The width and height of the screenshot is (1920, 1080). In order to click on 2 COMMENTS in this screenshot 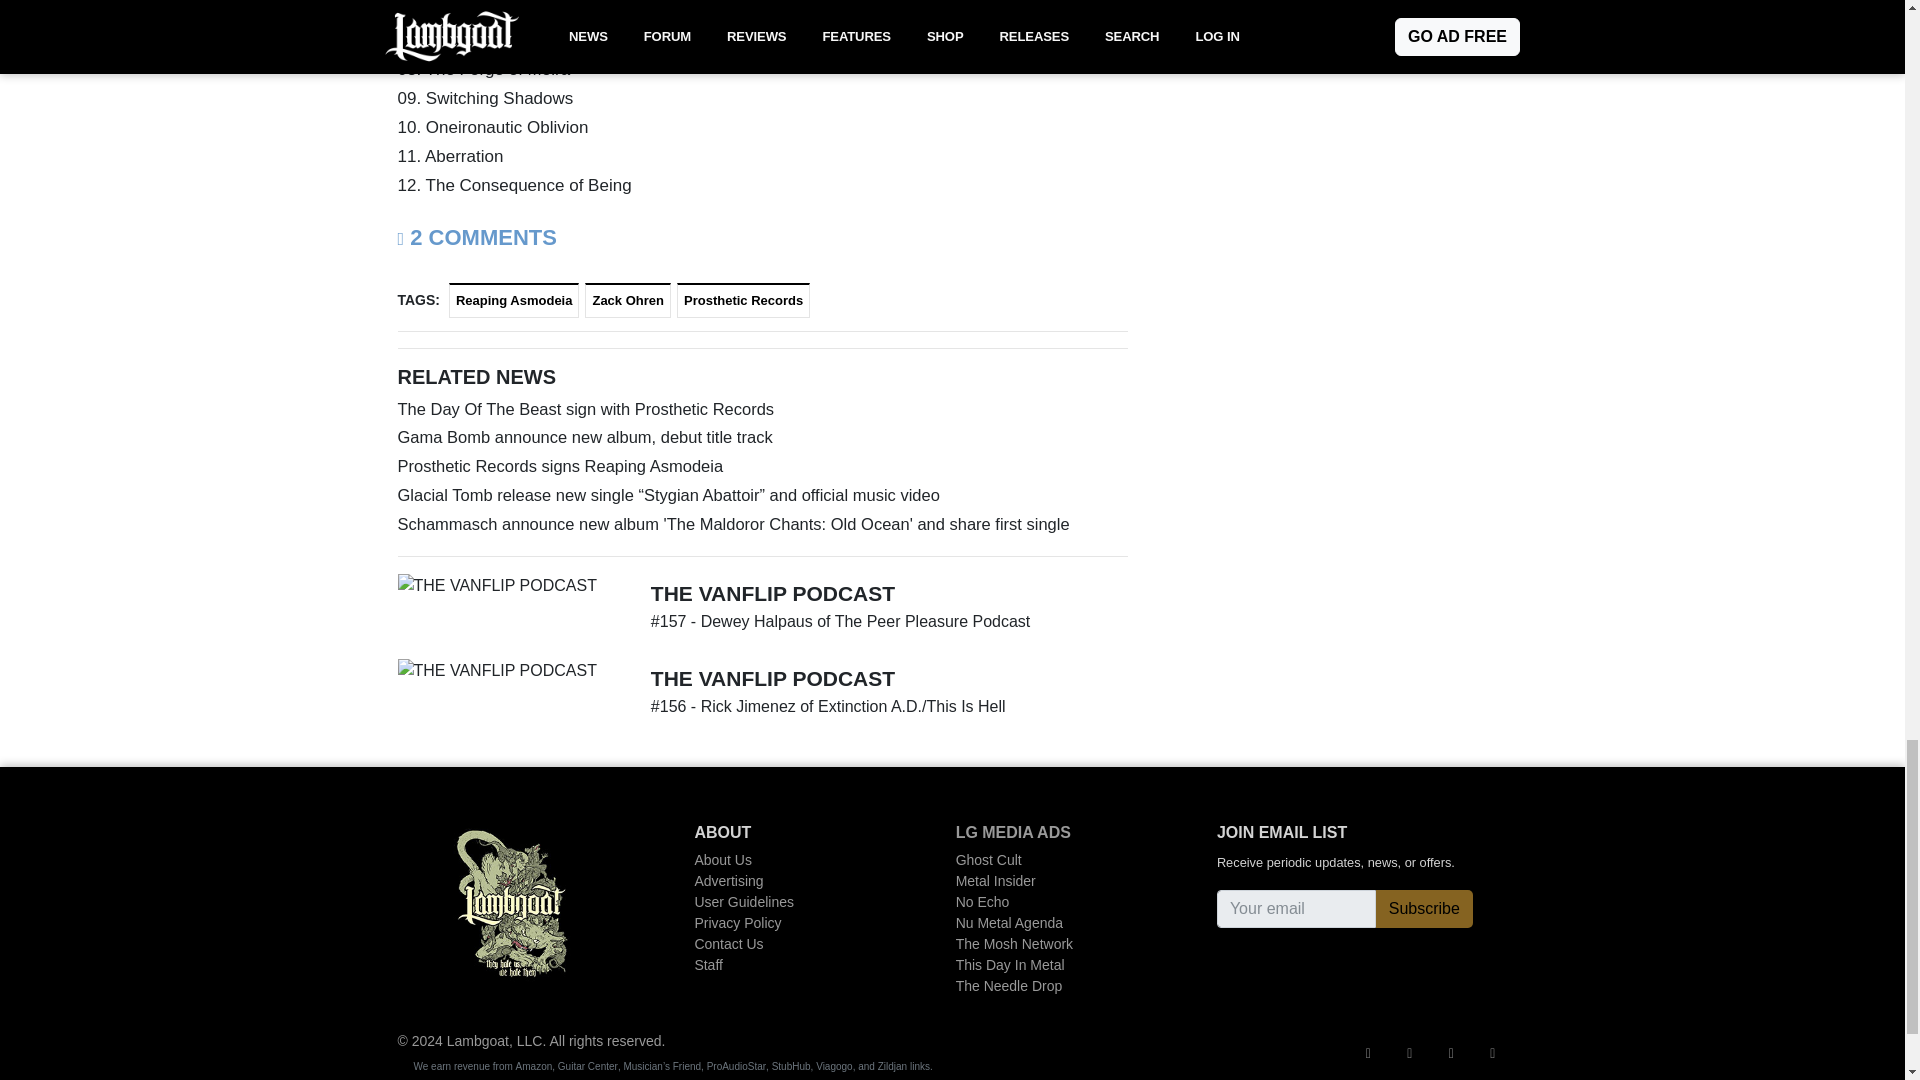, I will do `click(476, 236)`.